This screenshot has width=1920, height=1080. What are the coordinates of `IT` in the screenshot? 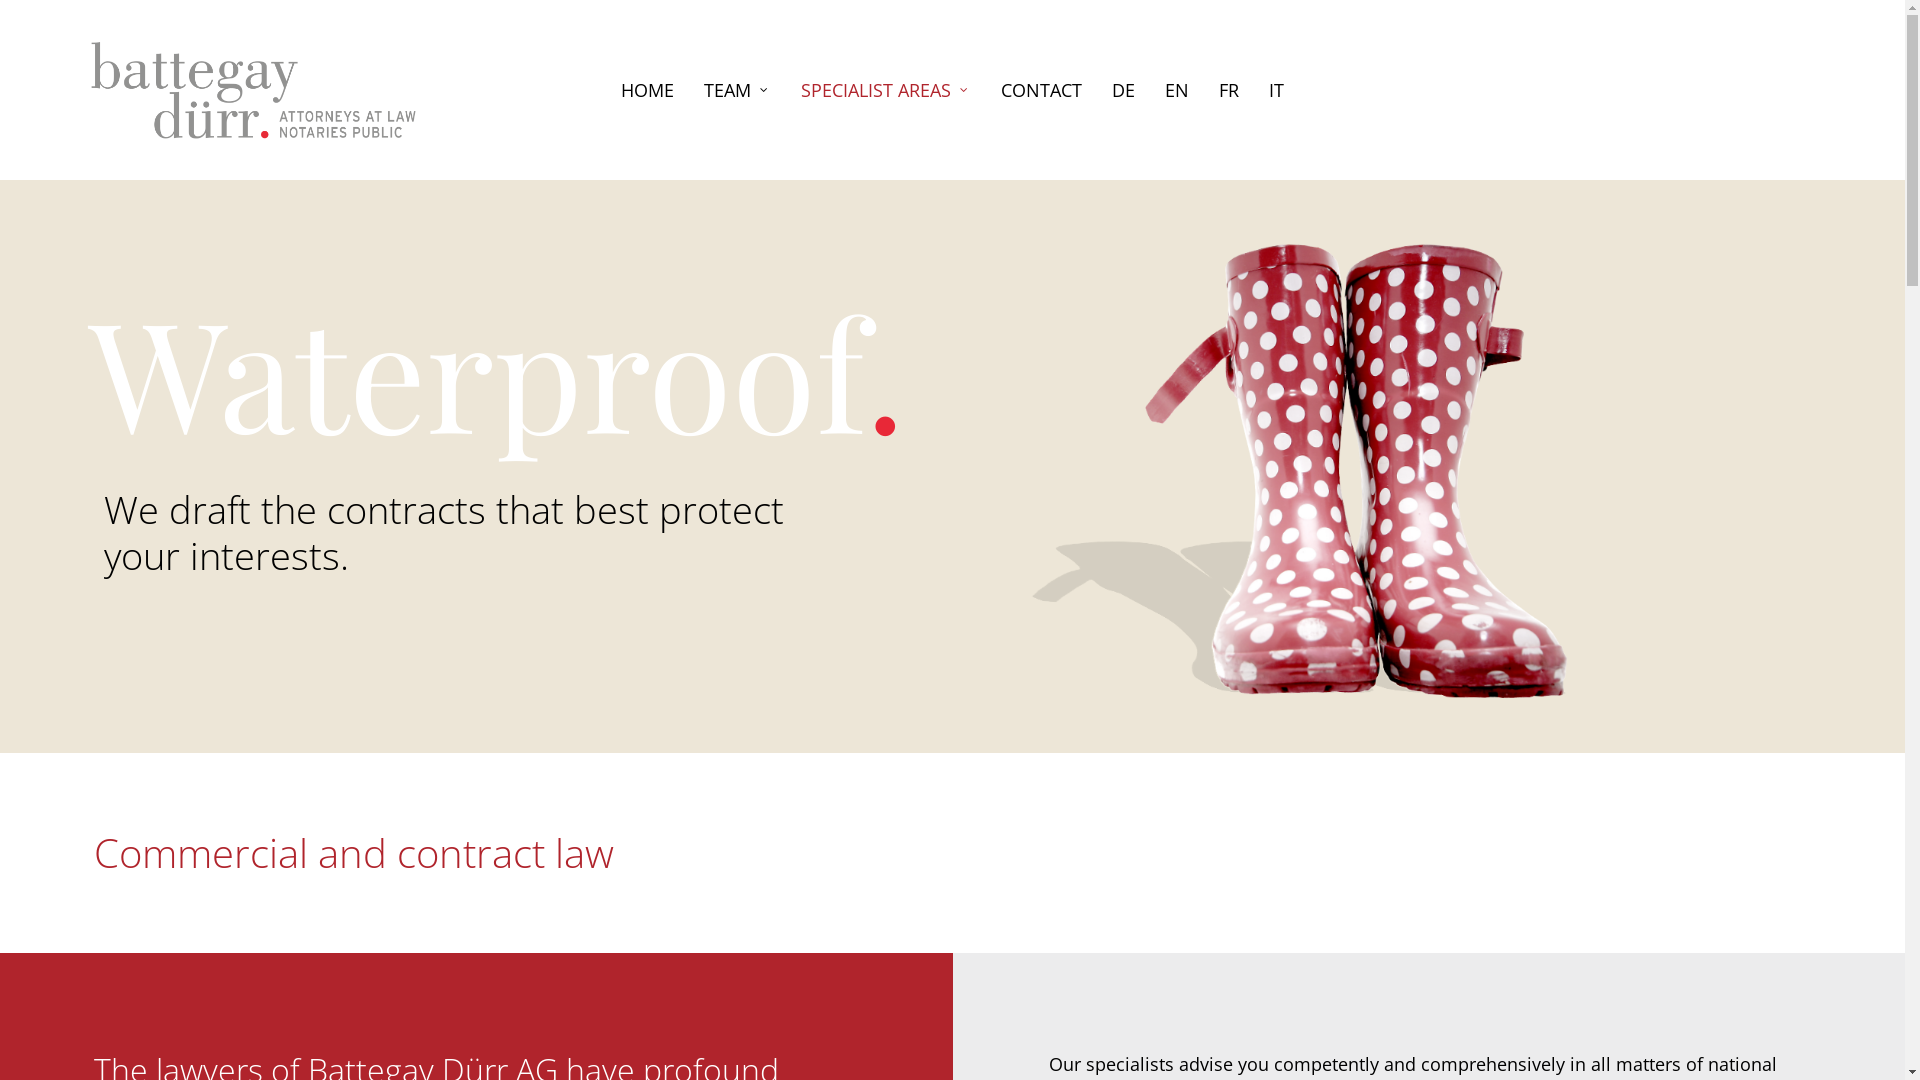 It's located at (1276, 90).